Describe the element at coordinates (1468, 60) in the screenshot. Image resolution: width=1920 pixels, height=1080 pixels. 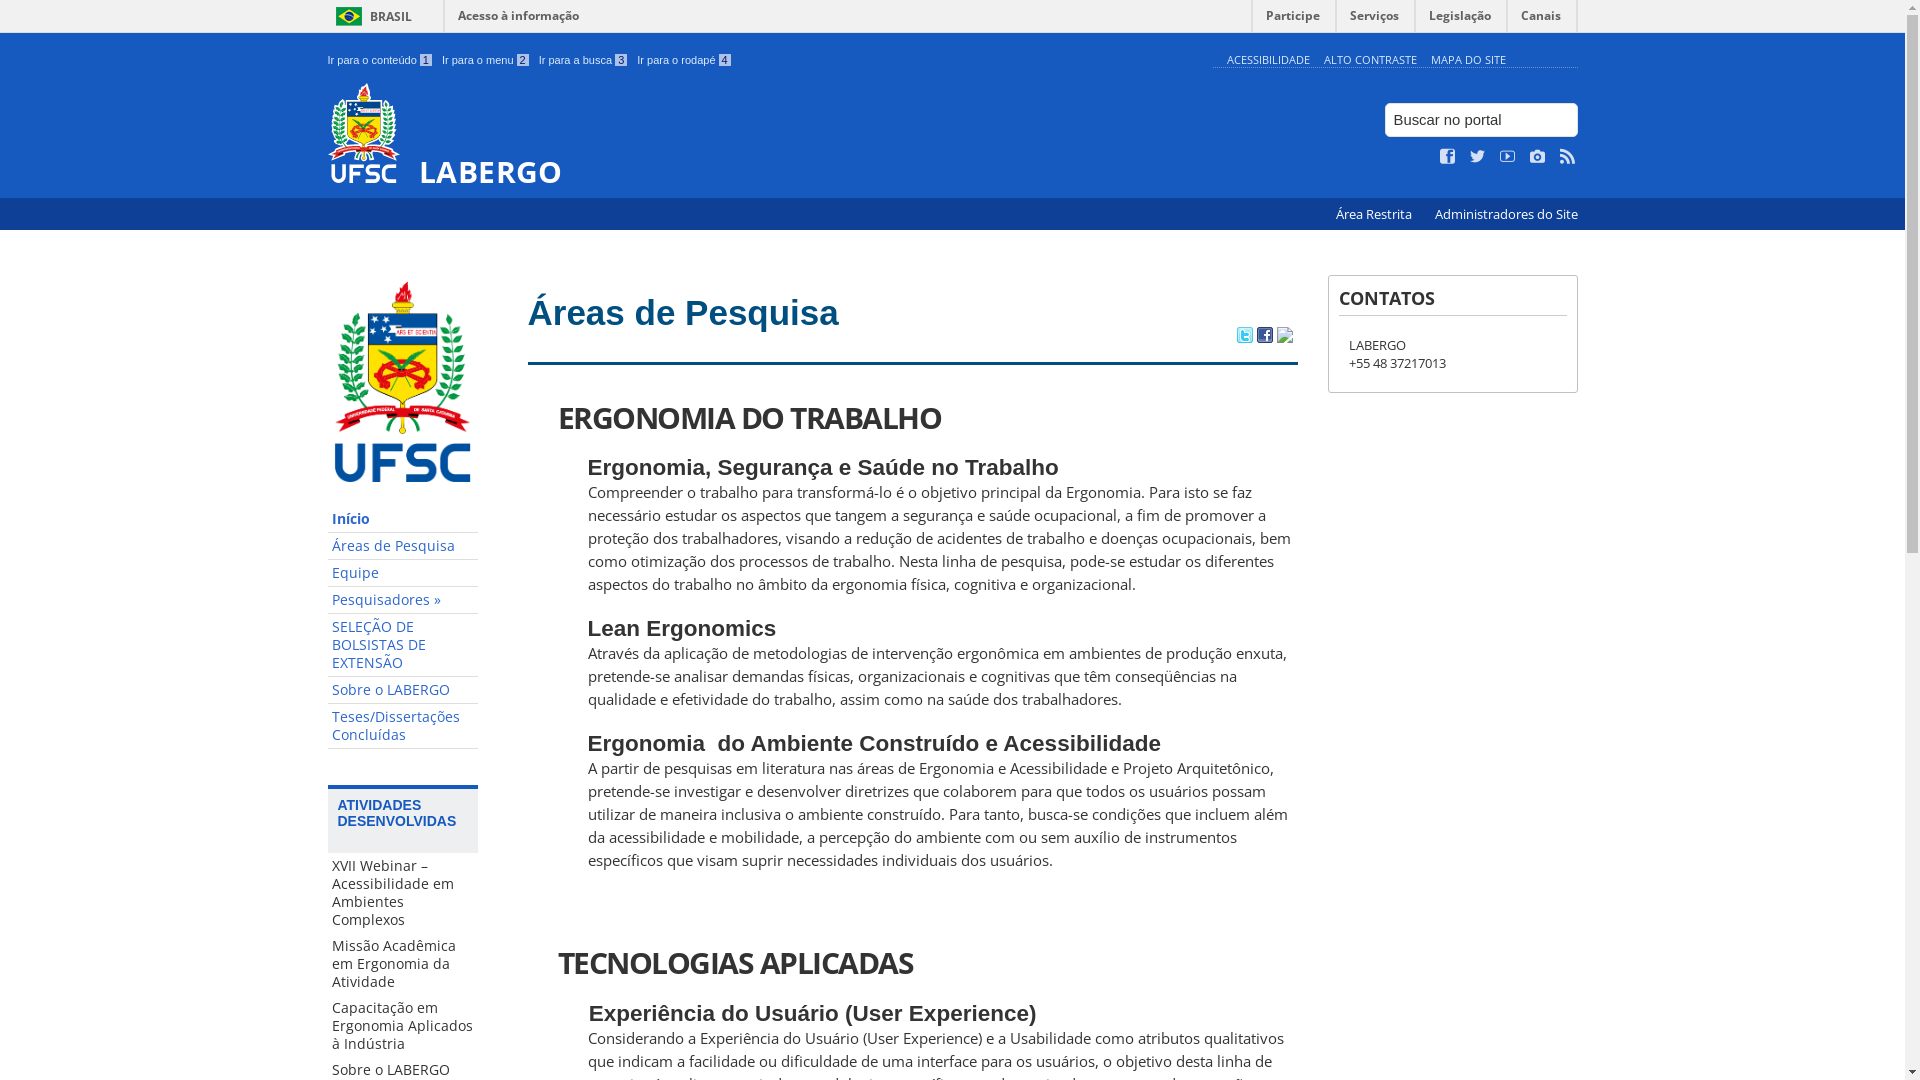
I see `MAPA DO SITE` at that location.